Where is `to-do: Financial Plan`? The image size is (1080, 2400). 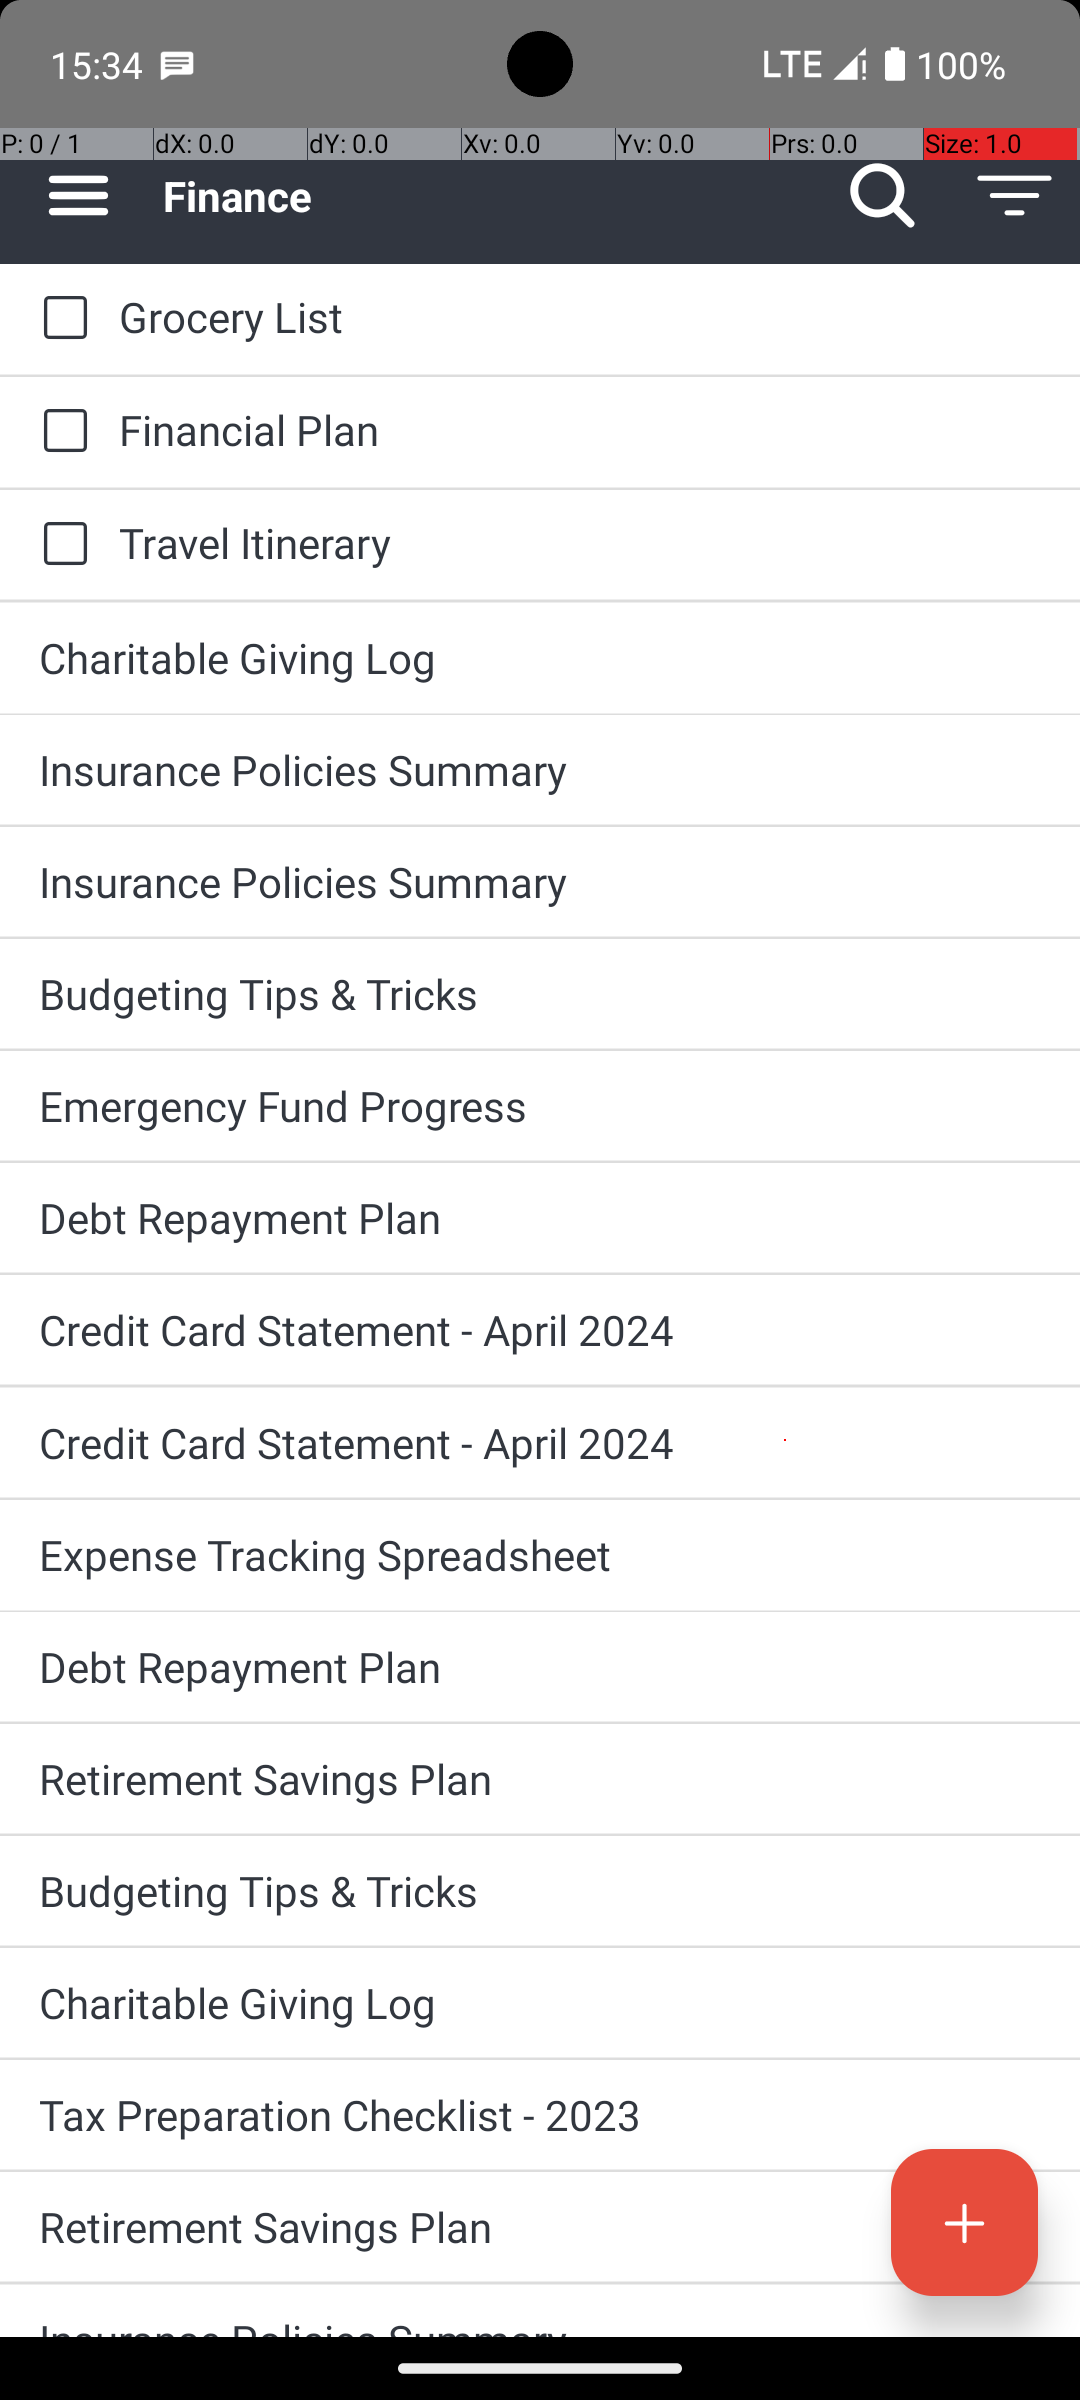 to-do: Financial Plan is located at coordinates (60, 432).